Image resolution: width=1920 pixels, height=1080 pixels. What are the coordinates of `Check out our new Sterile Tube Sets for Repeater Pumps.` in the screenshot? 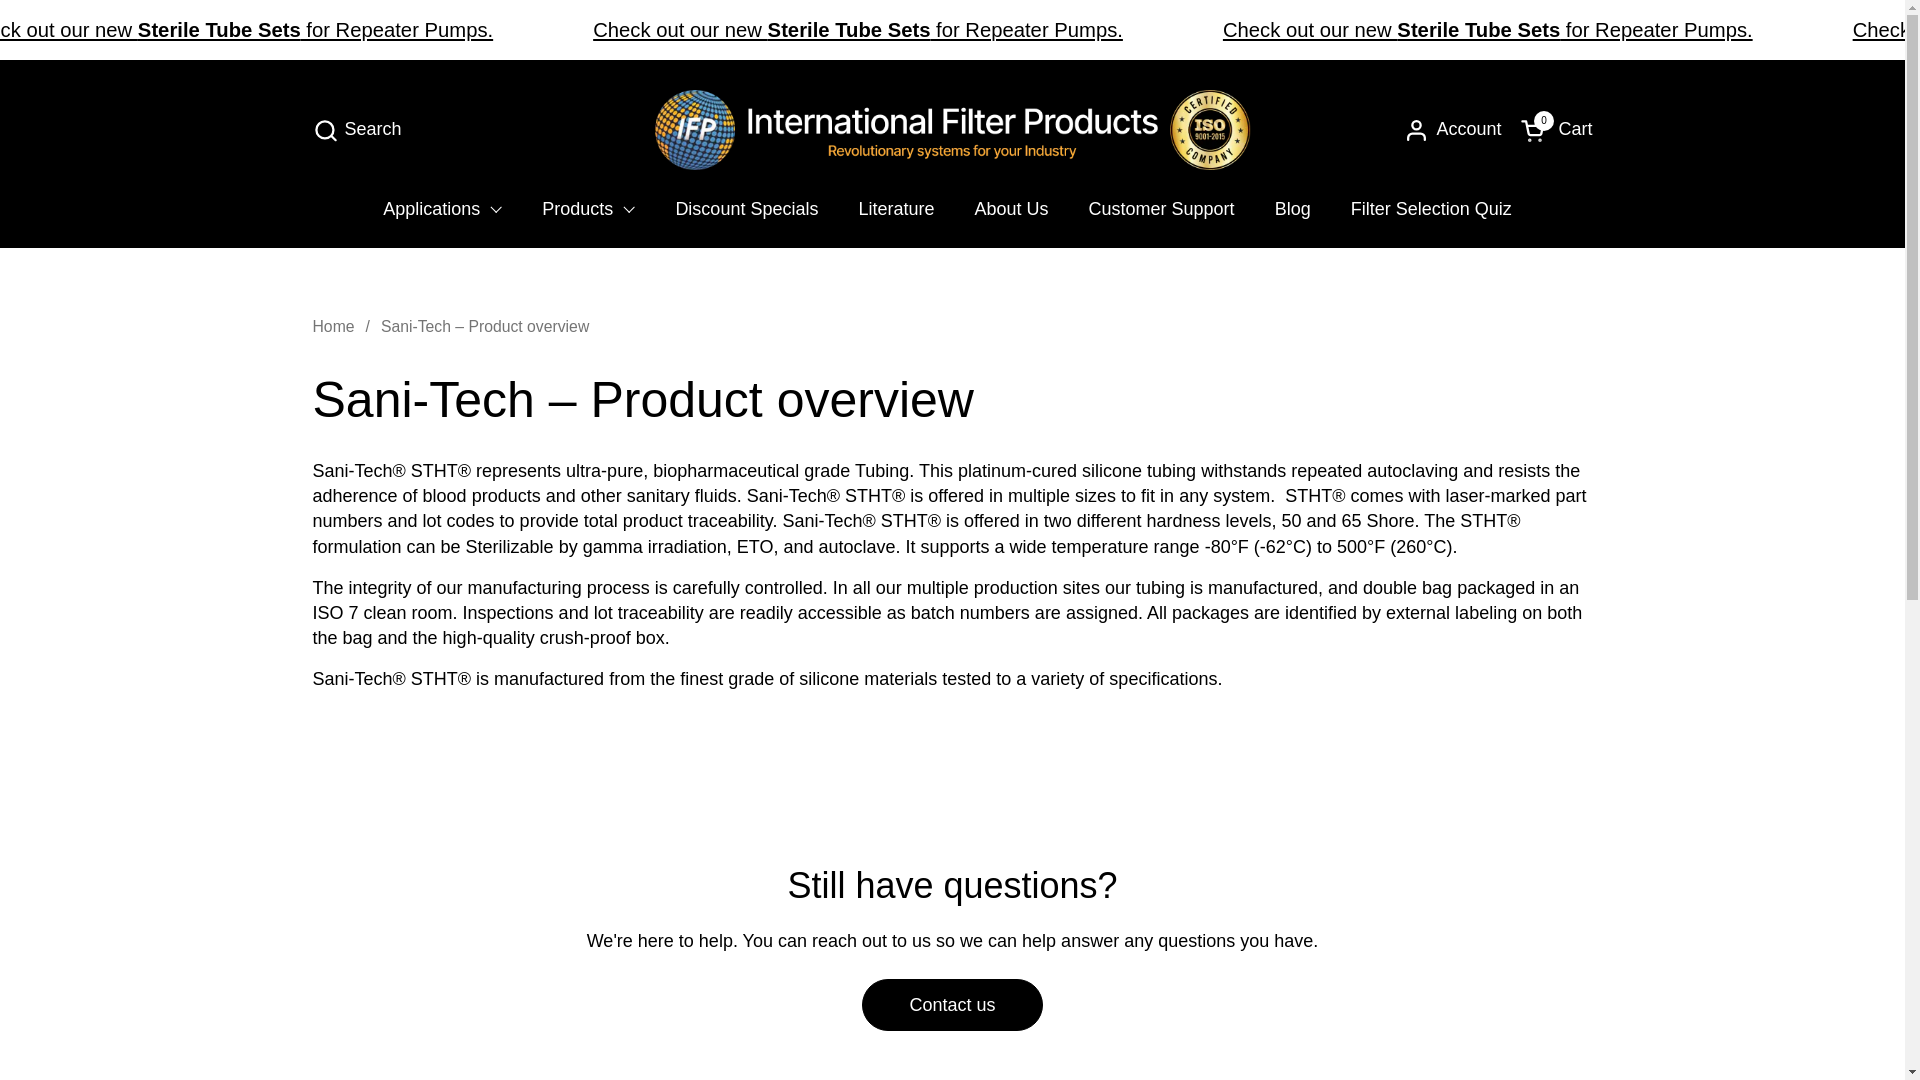 It's located at (1556, 130).